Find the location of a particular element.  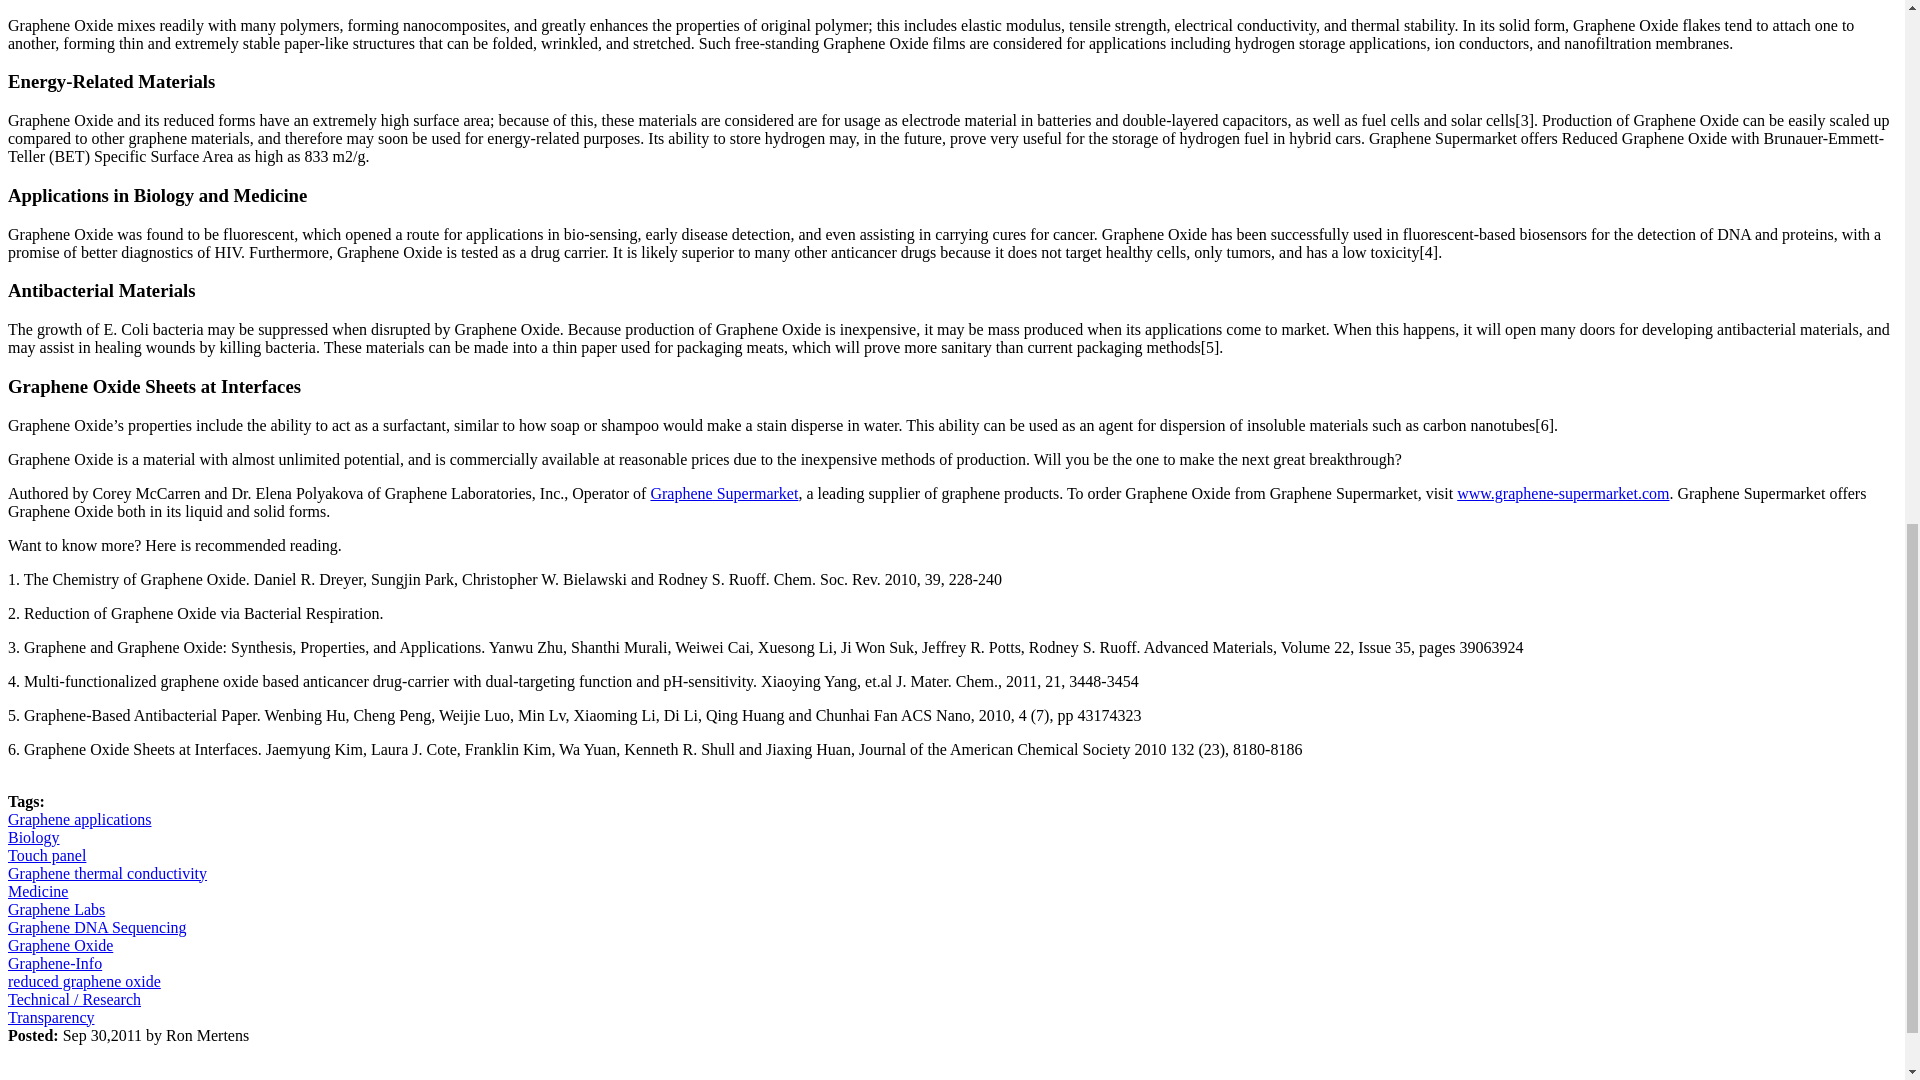

reduced graphene oxide is located at coordinates (84, 980).